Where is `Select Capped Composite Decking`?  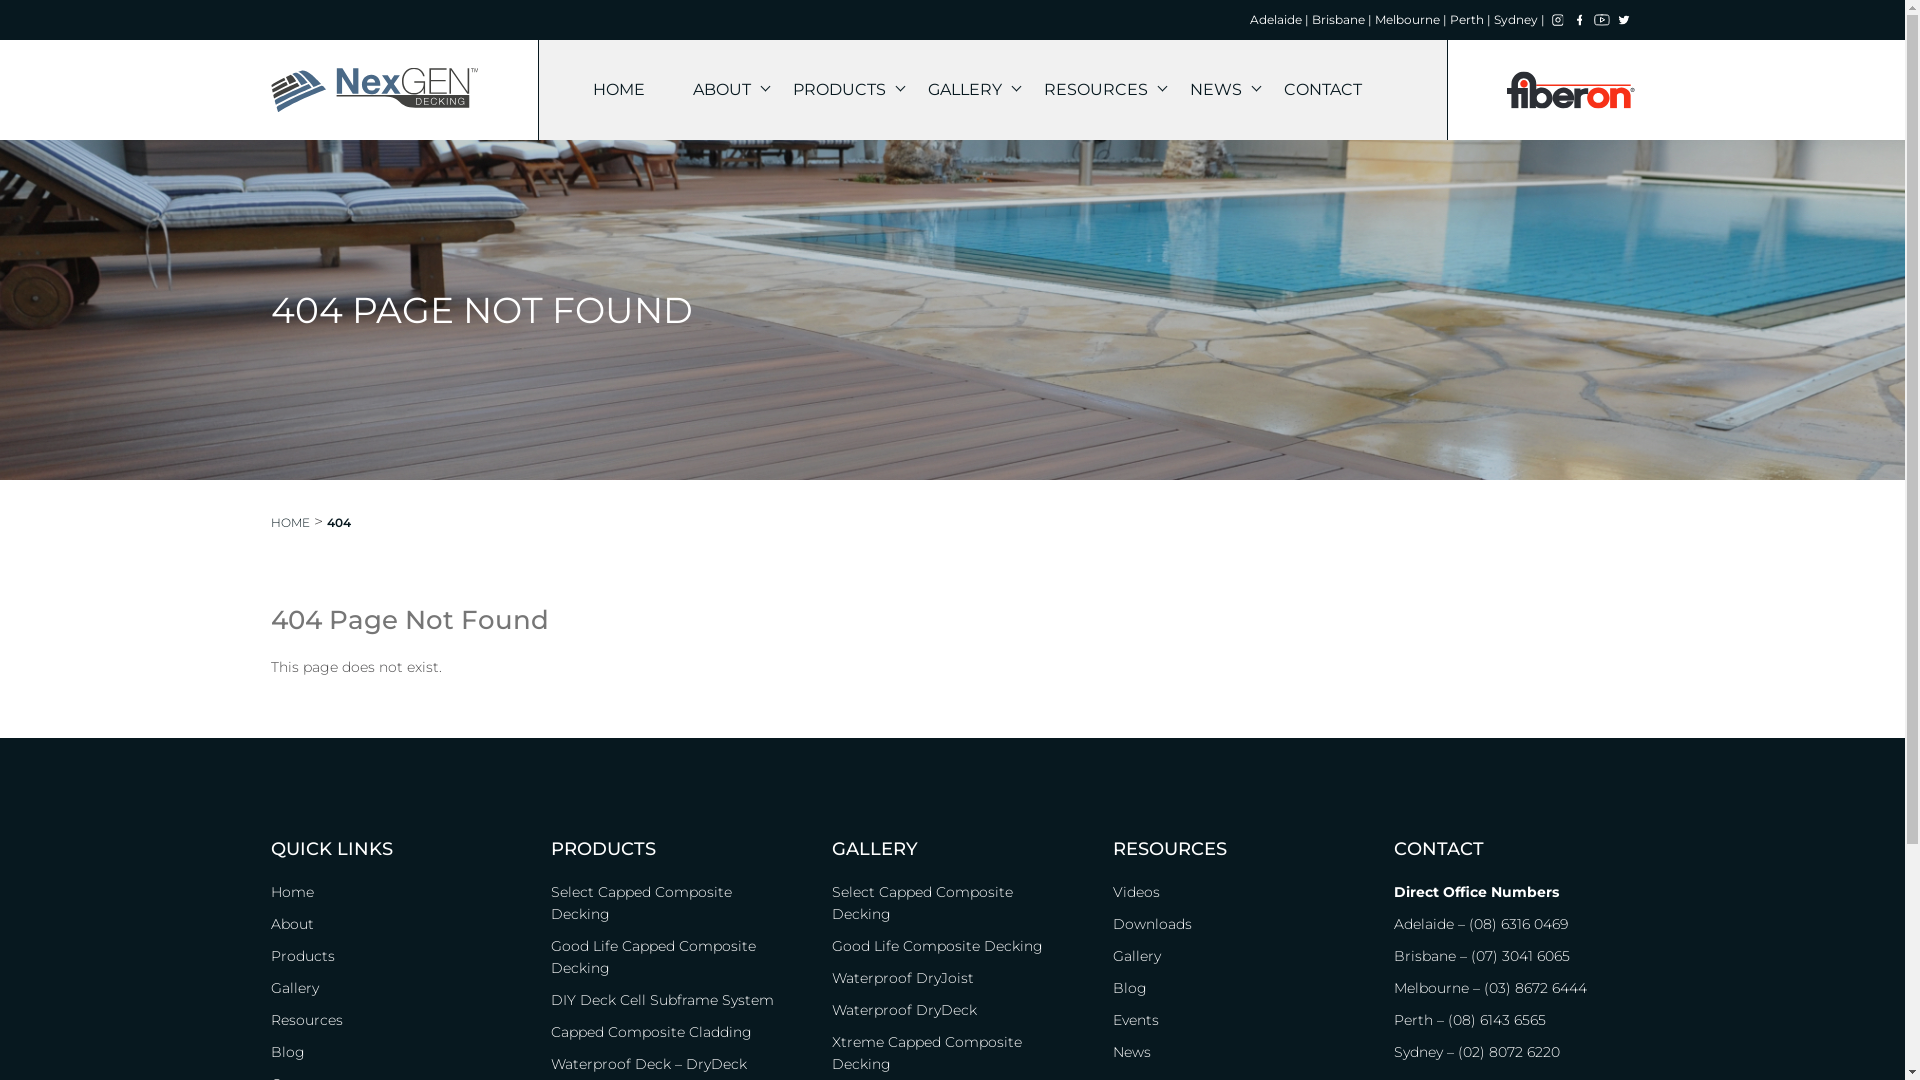 Select Capped Composite Decking is located at coordinates (952, 903).